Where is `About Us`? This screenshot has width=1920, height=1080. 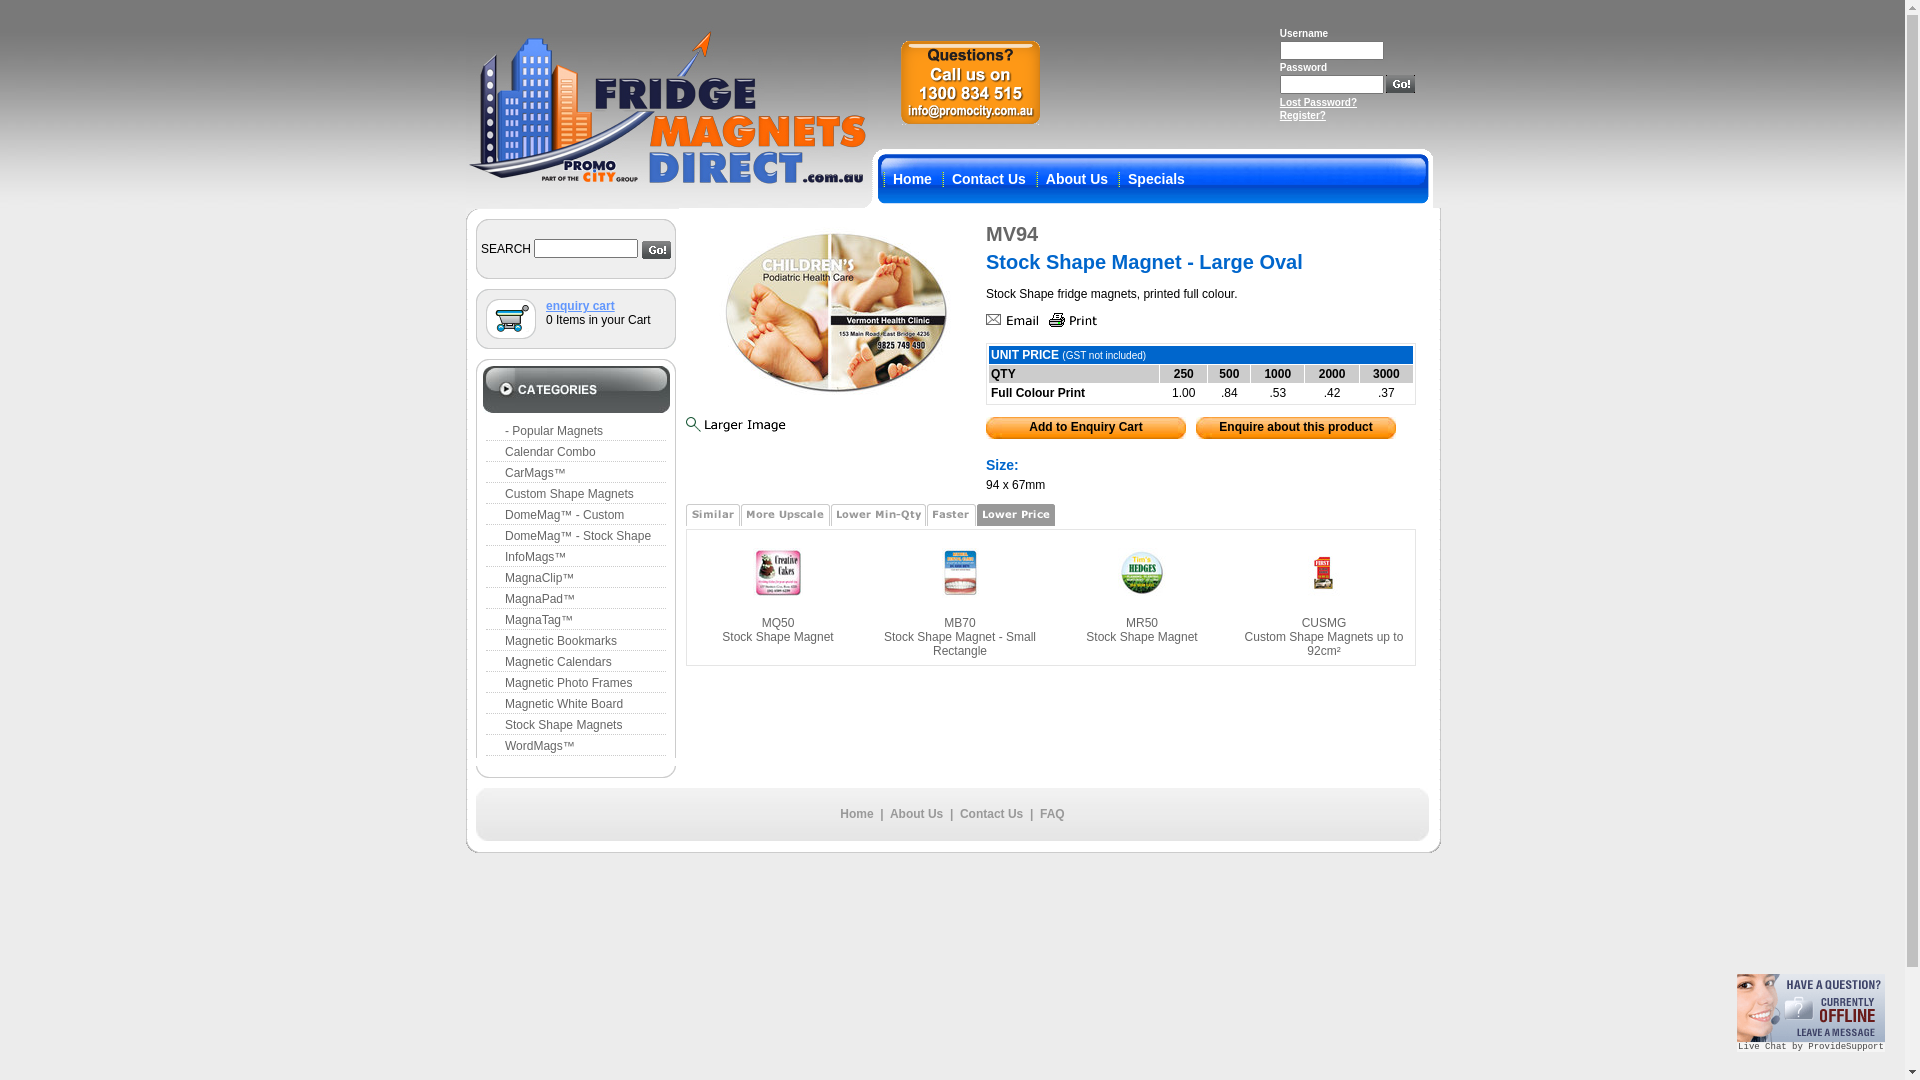 About Us is located at coordinates (916, 814).